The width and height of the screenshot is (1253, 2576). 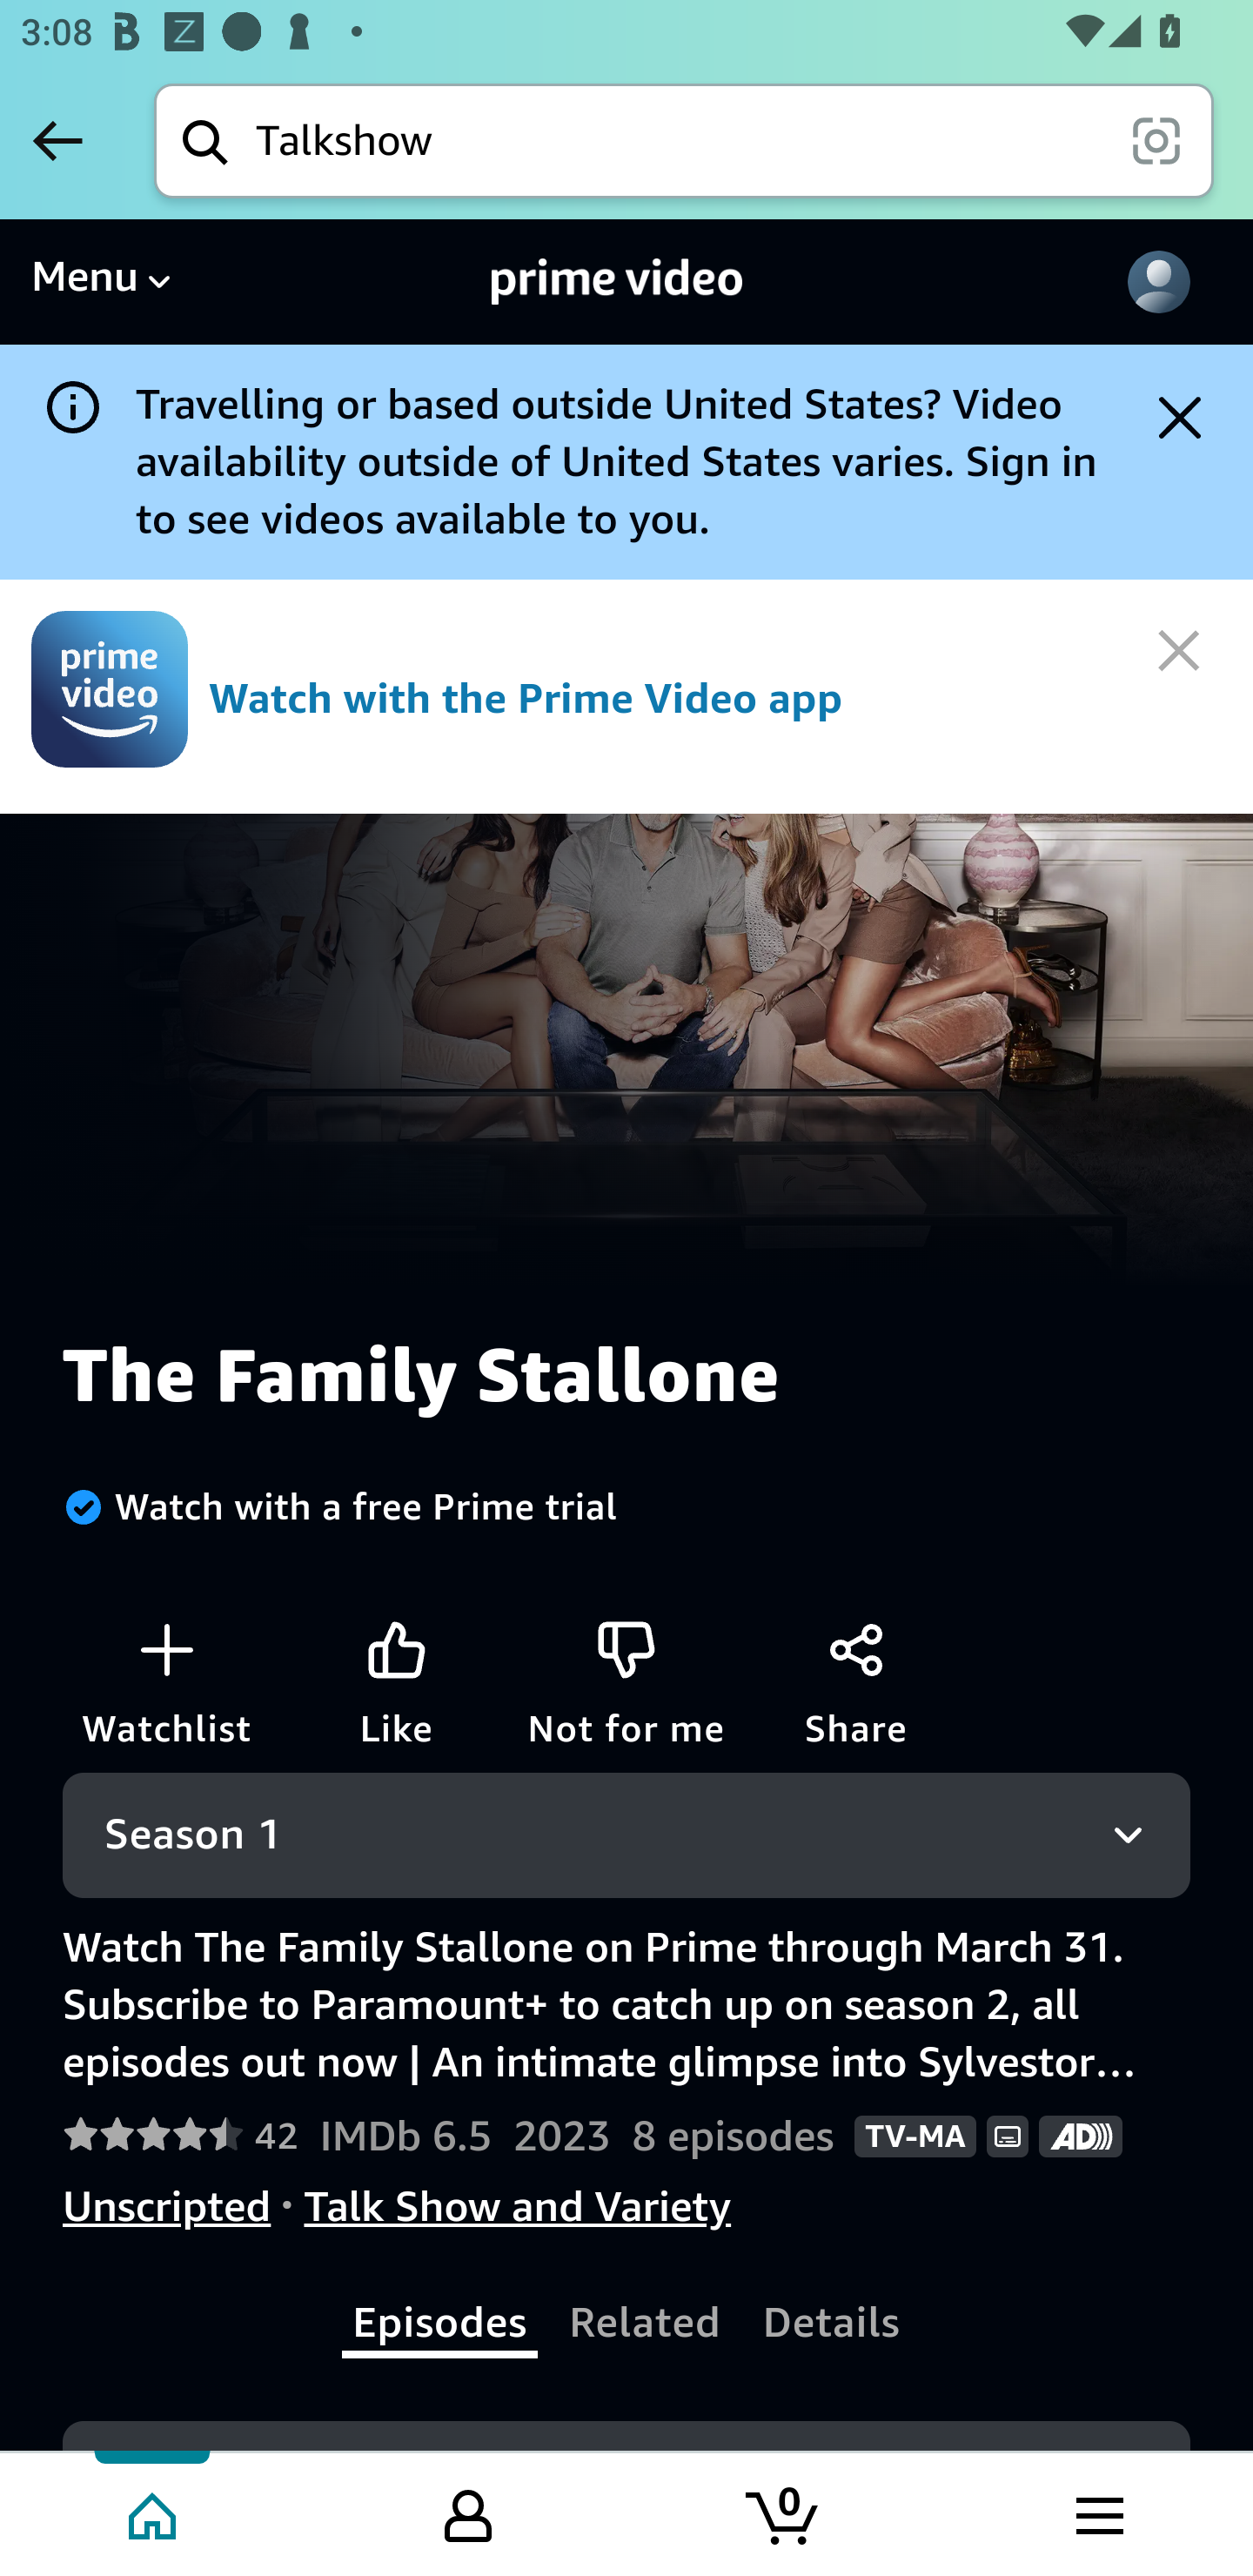 What do you see at coordinates (155, 2512) in the screenshot?
I see `Home Tab 1 of 4` at bounding box center [155, 2512].